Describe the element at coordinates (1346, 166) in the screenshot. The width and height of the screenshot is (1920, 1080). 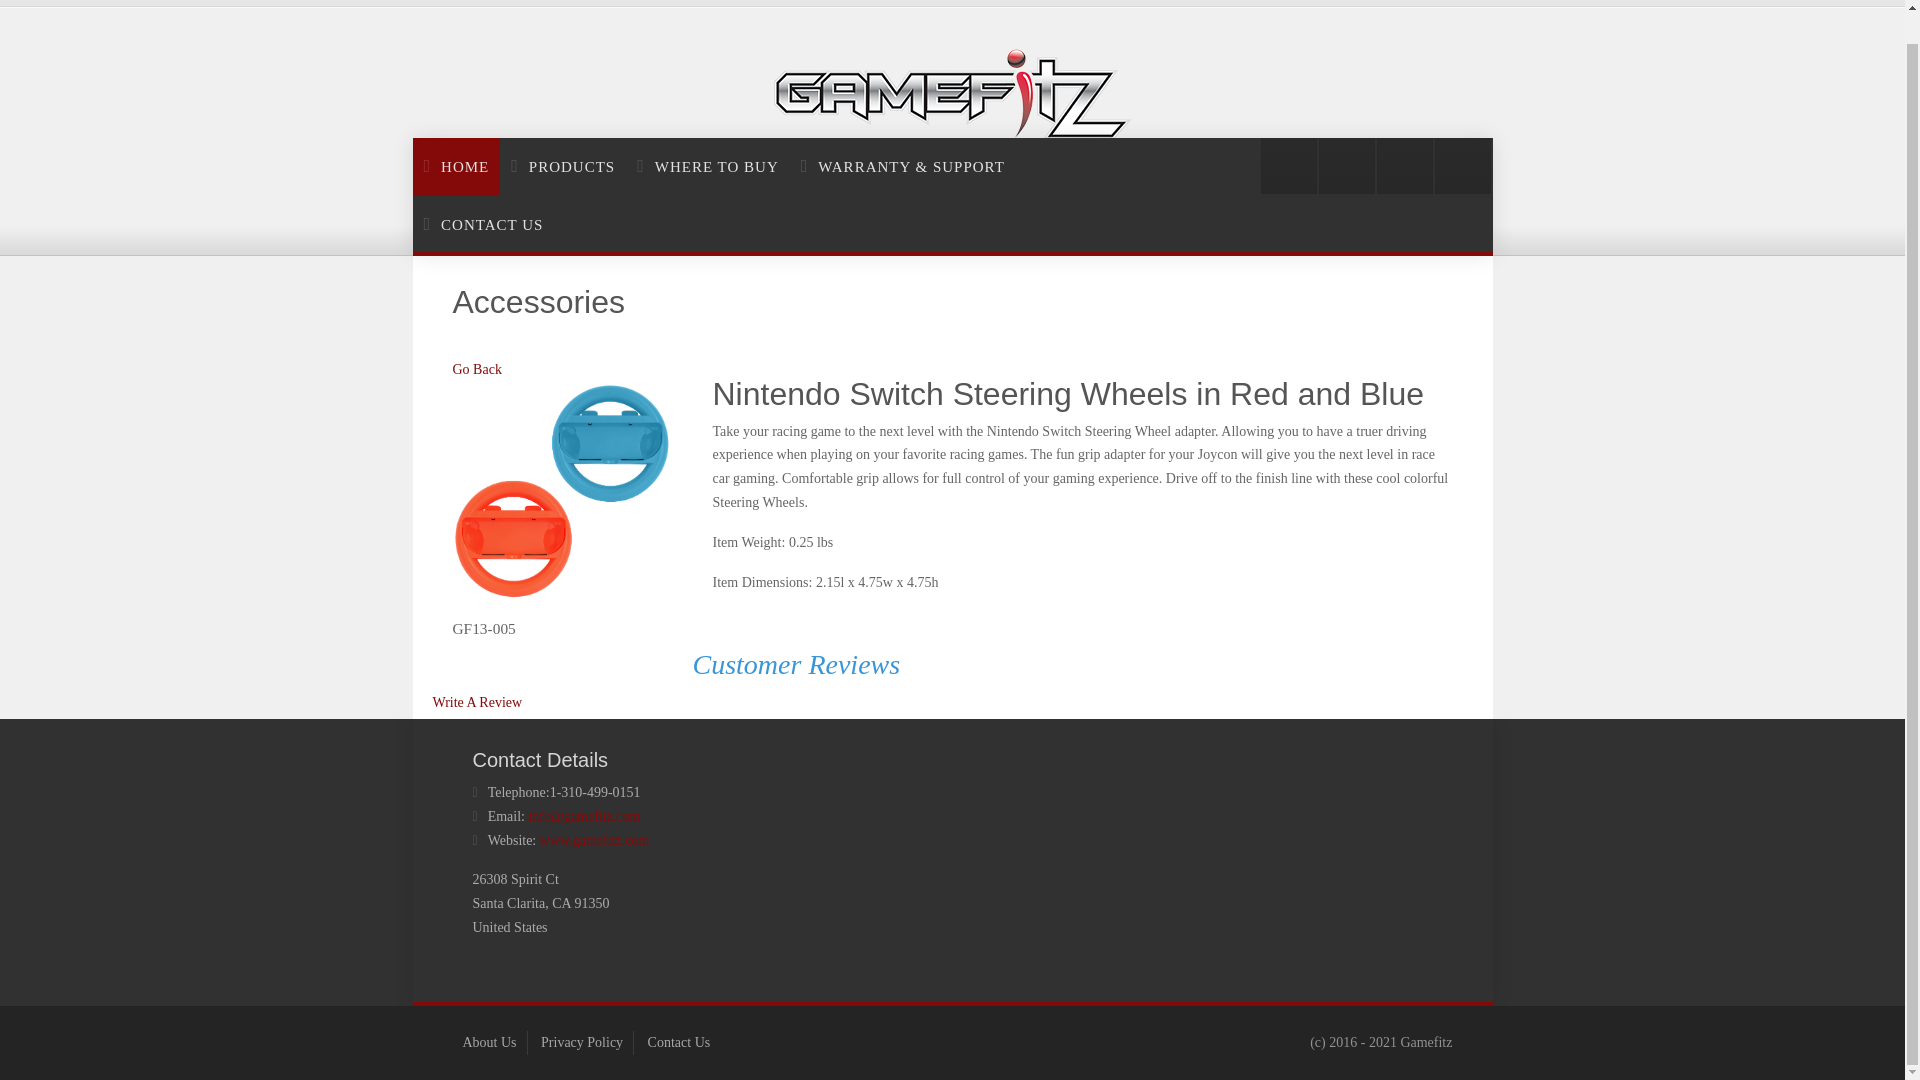
I see `Twitter` at that location.